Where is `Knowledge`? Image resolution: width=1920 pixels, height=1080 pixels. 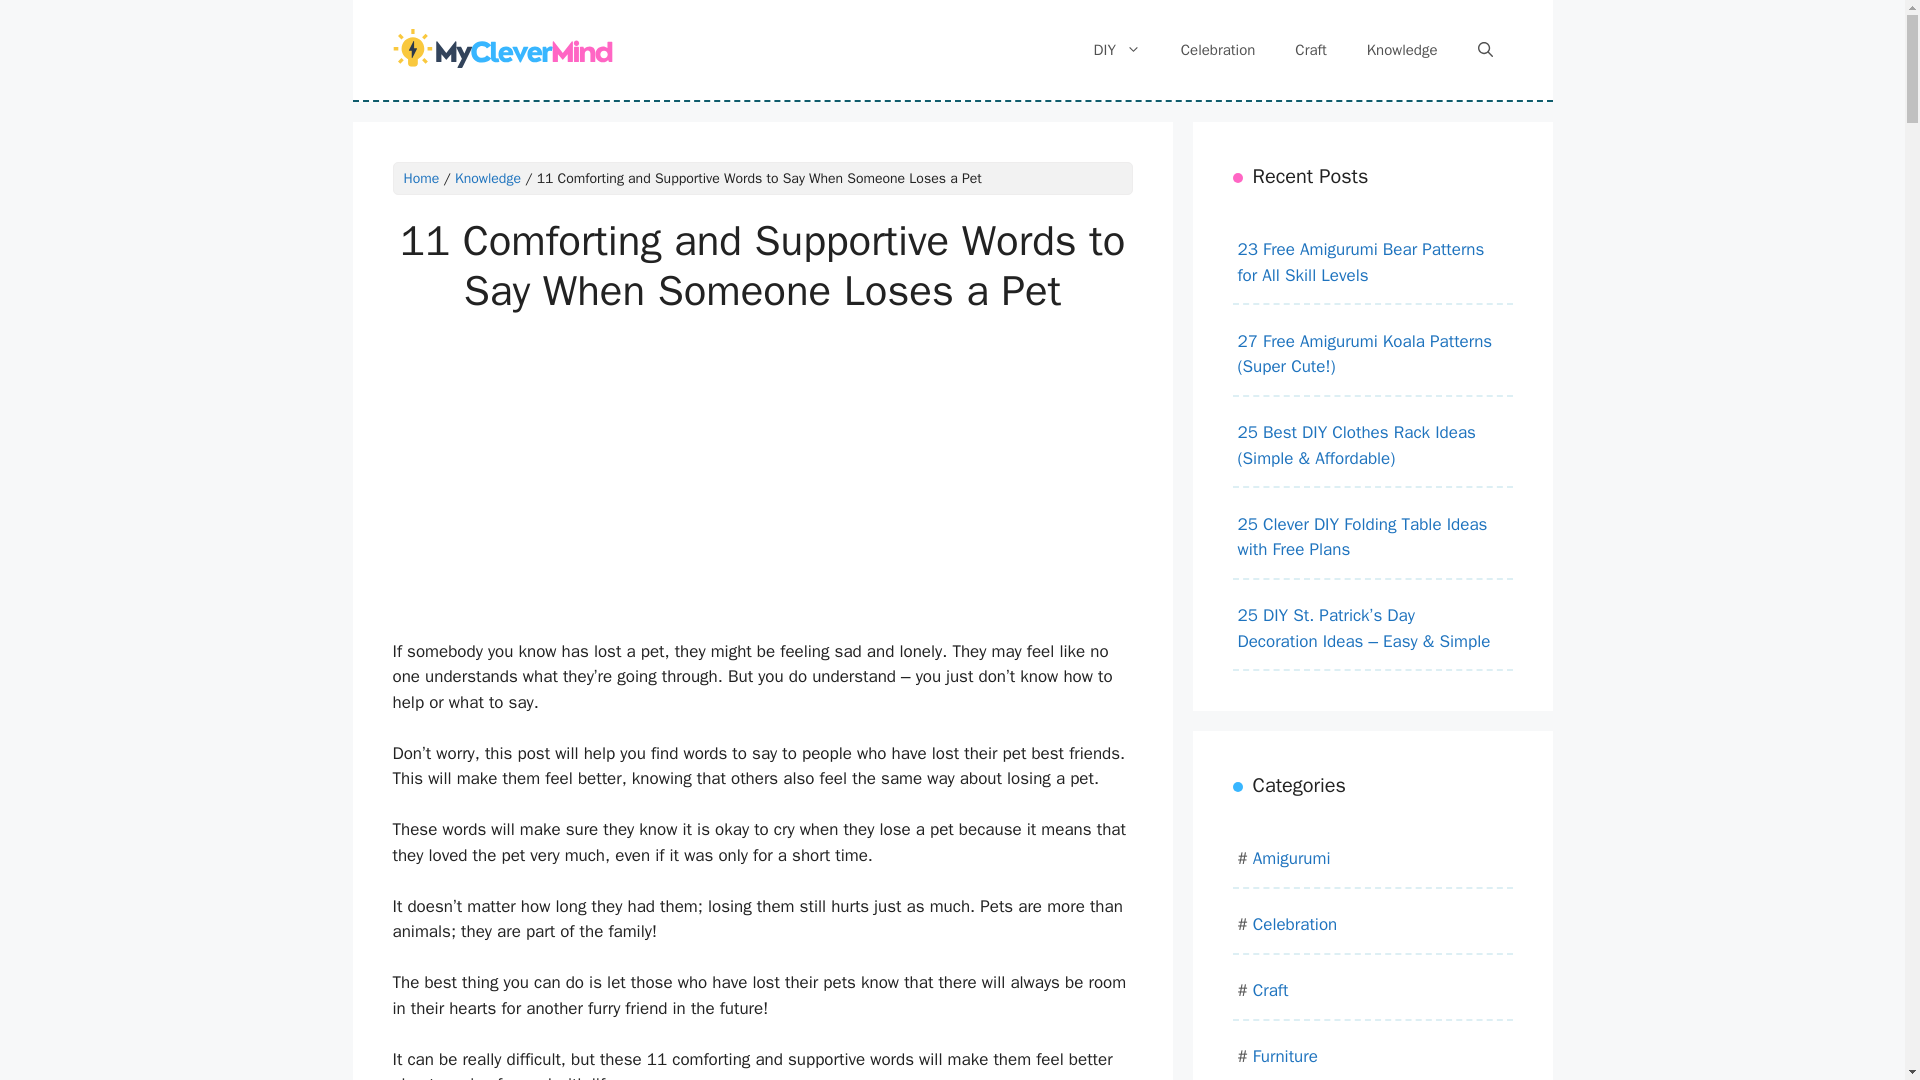 Knowledge is located at coordinates (1402, 50).